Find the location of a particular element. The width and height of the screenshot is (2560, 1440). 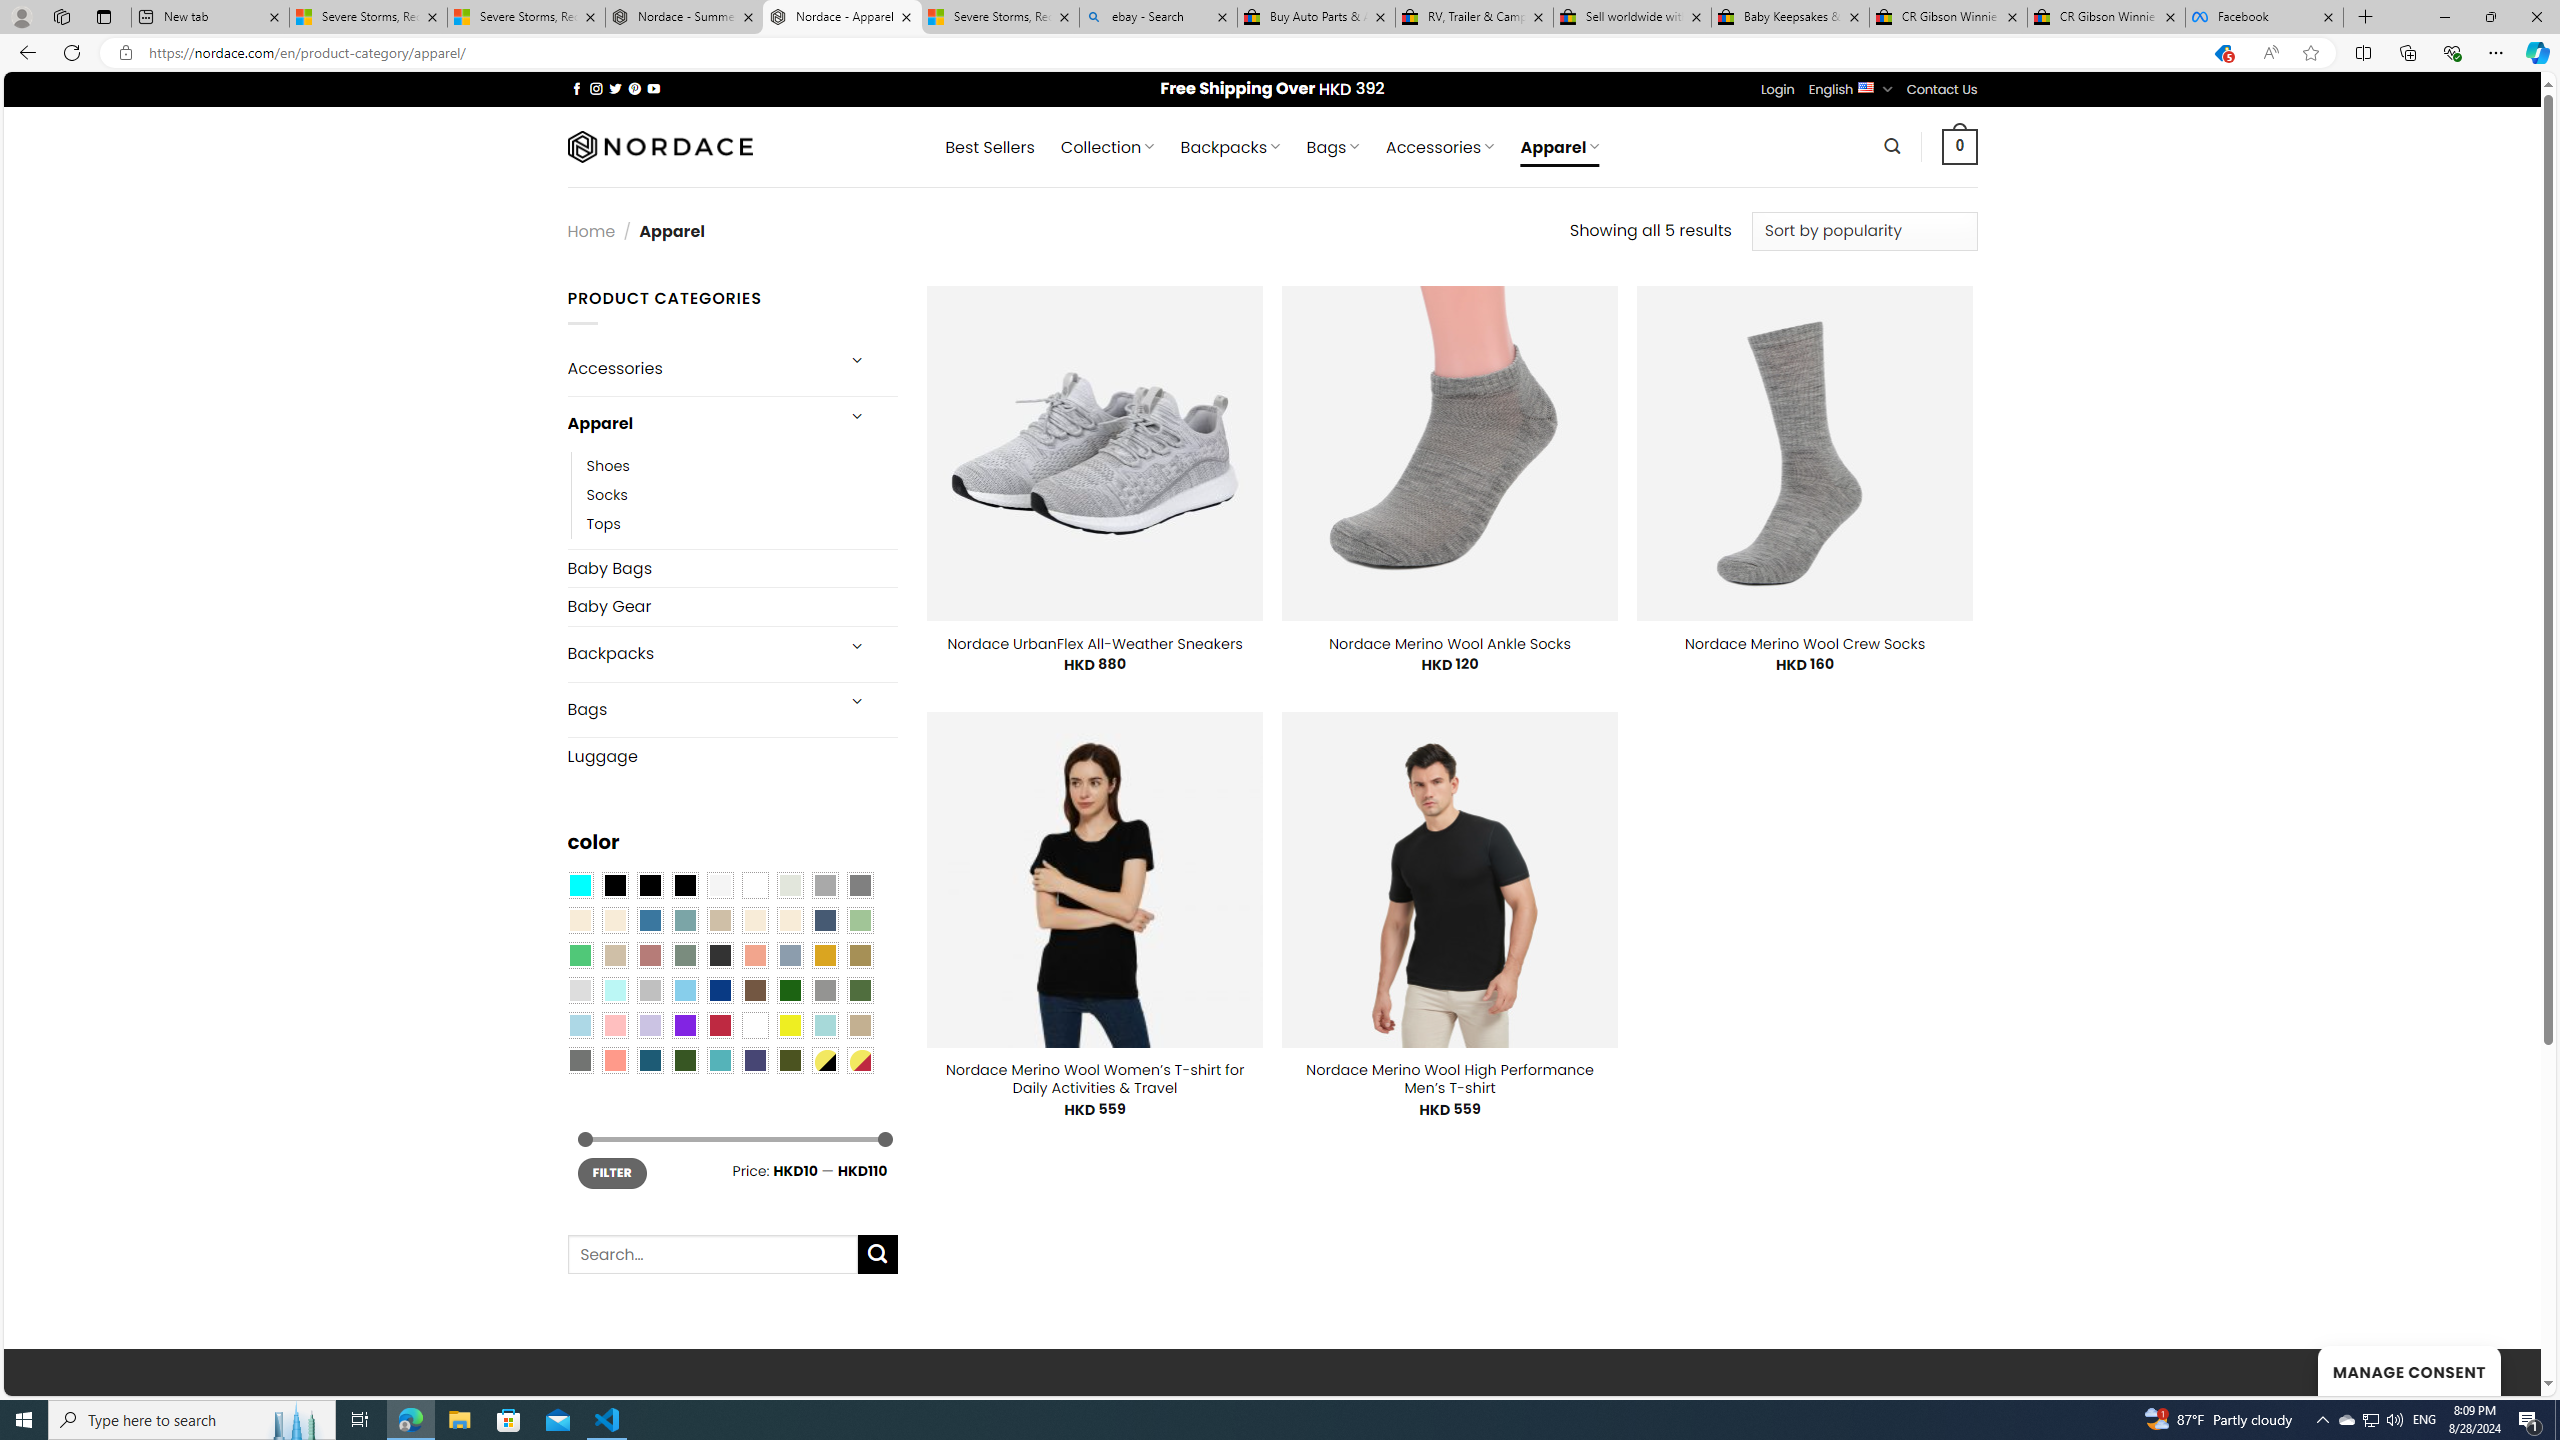

Nordace Merino Wool Crew Socks is located at coordinates (1804, 643).